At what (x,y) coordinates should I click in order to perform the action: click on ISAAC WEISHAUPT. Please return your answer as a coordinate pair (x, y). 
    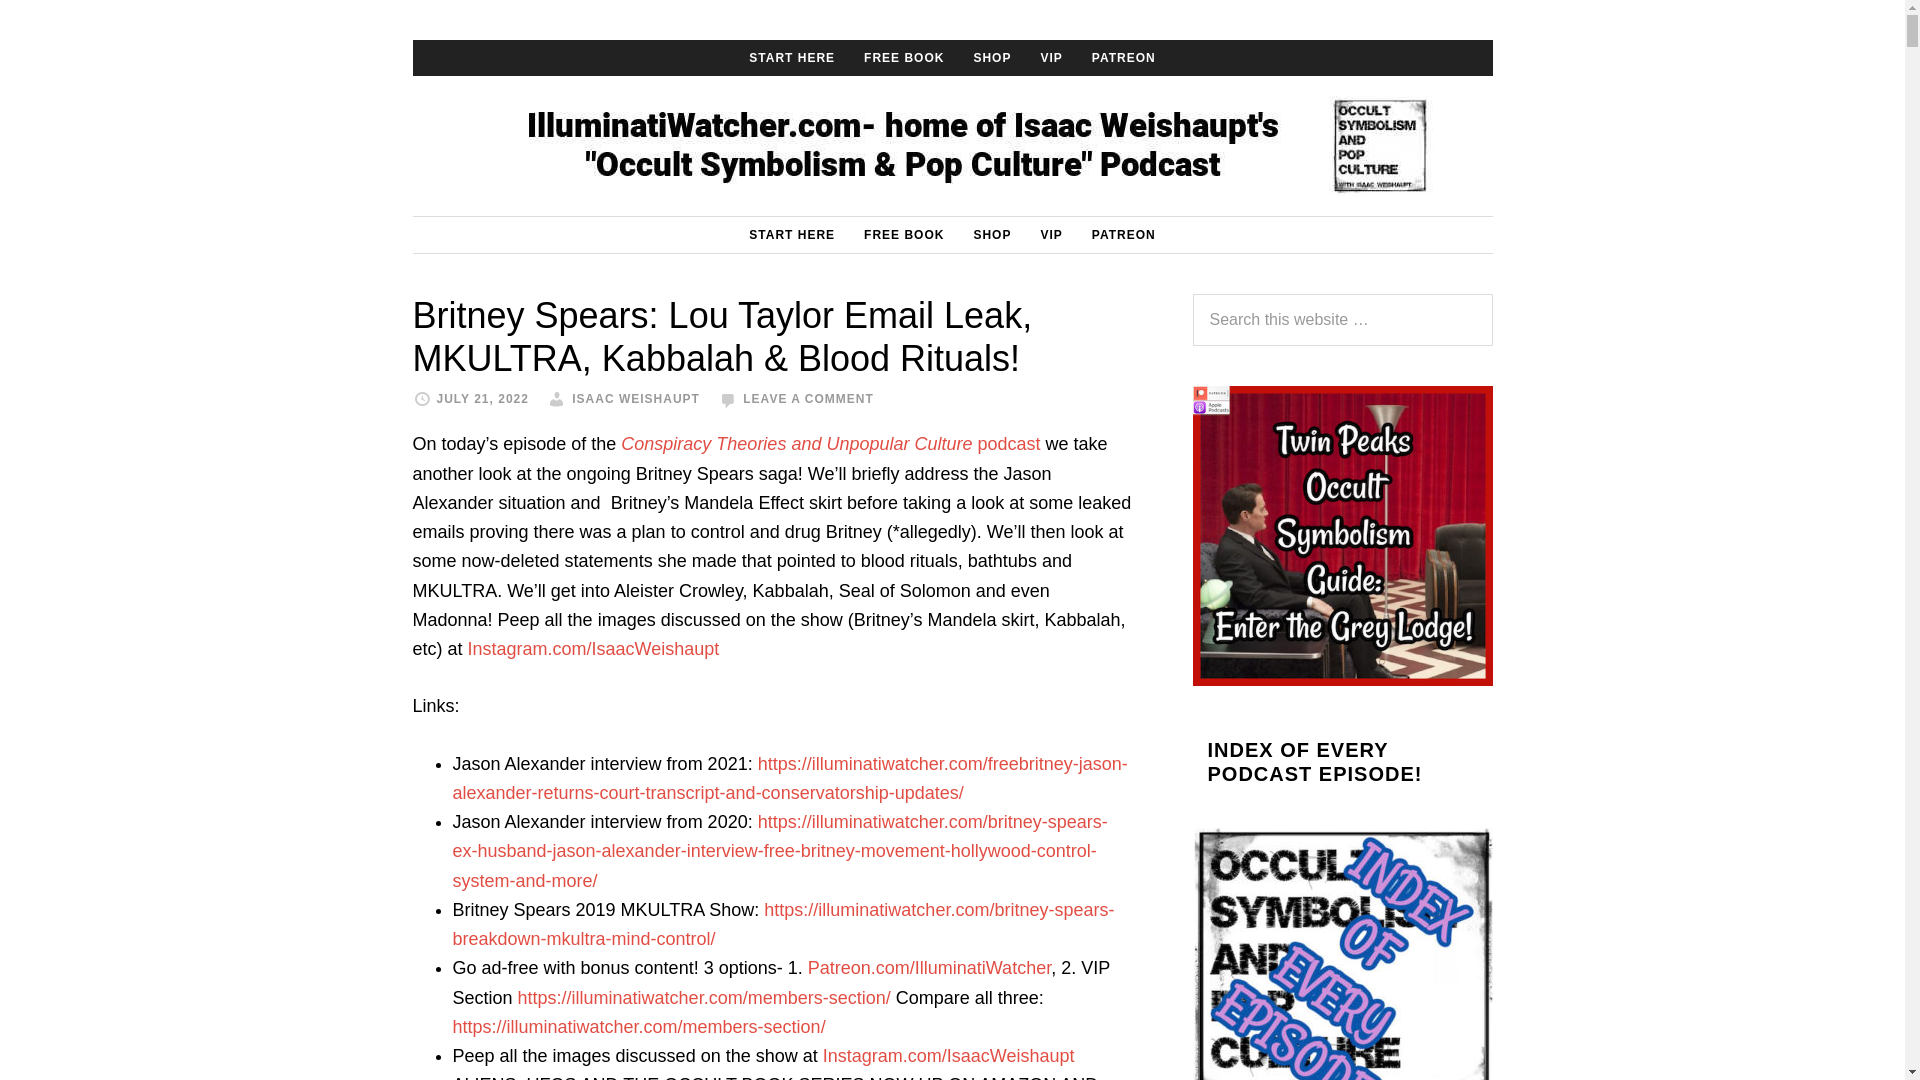
    Looking at the image, I should click on (636, 399).